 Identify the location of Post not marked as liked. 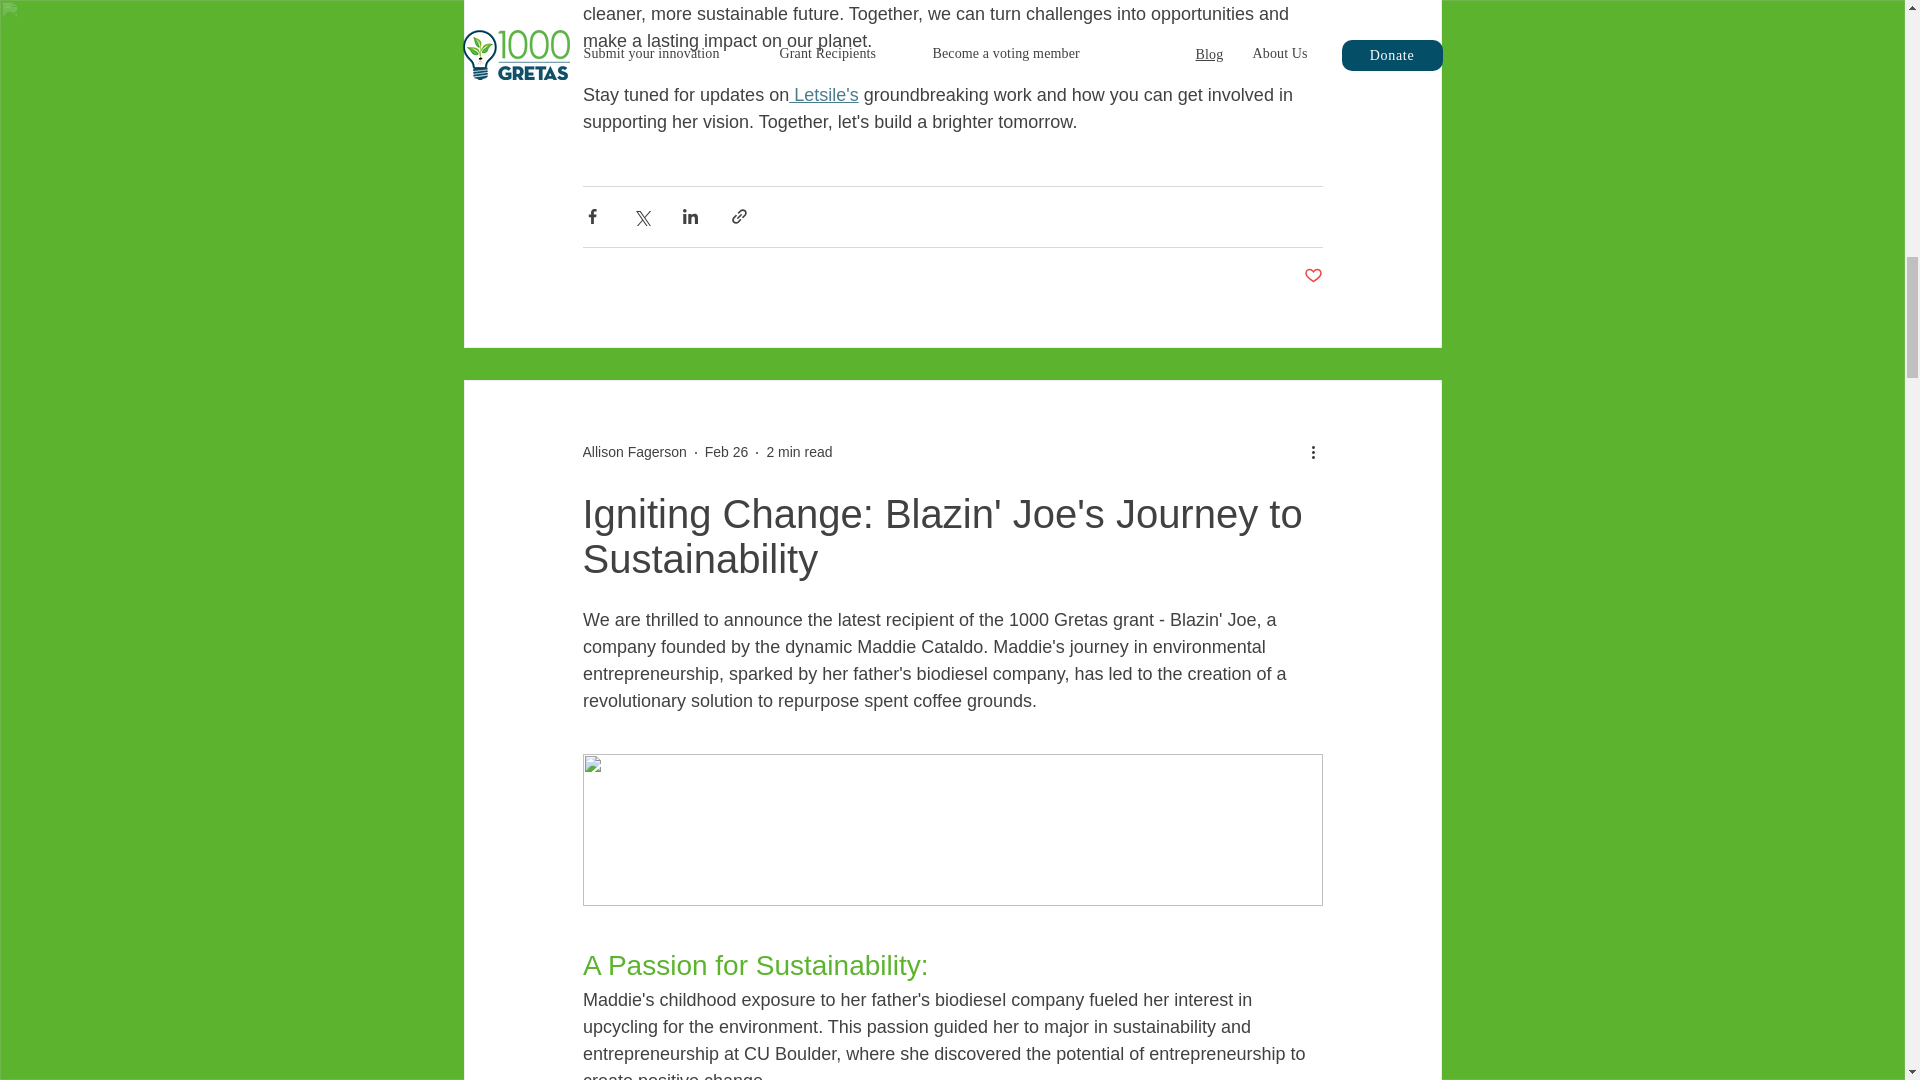
(1312, 276).